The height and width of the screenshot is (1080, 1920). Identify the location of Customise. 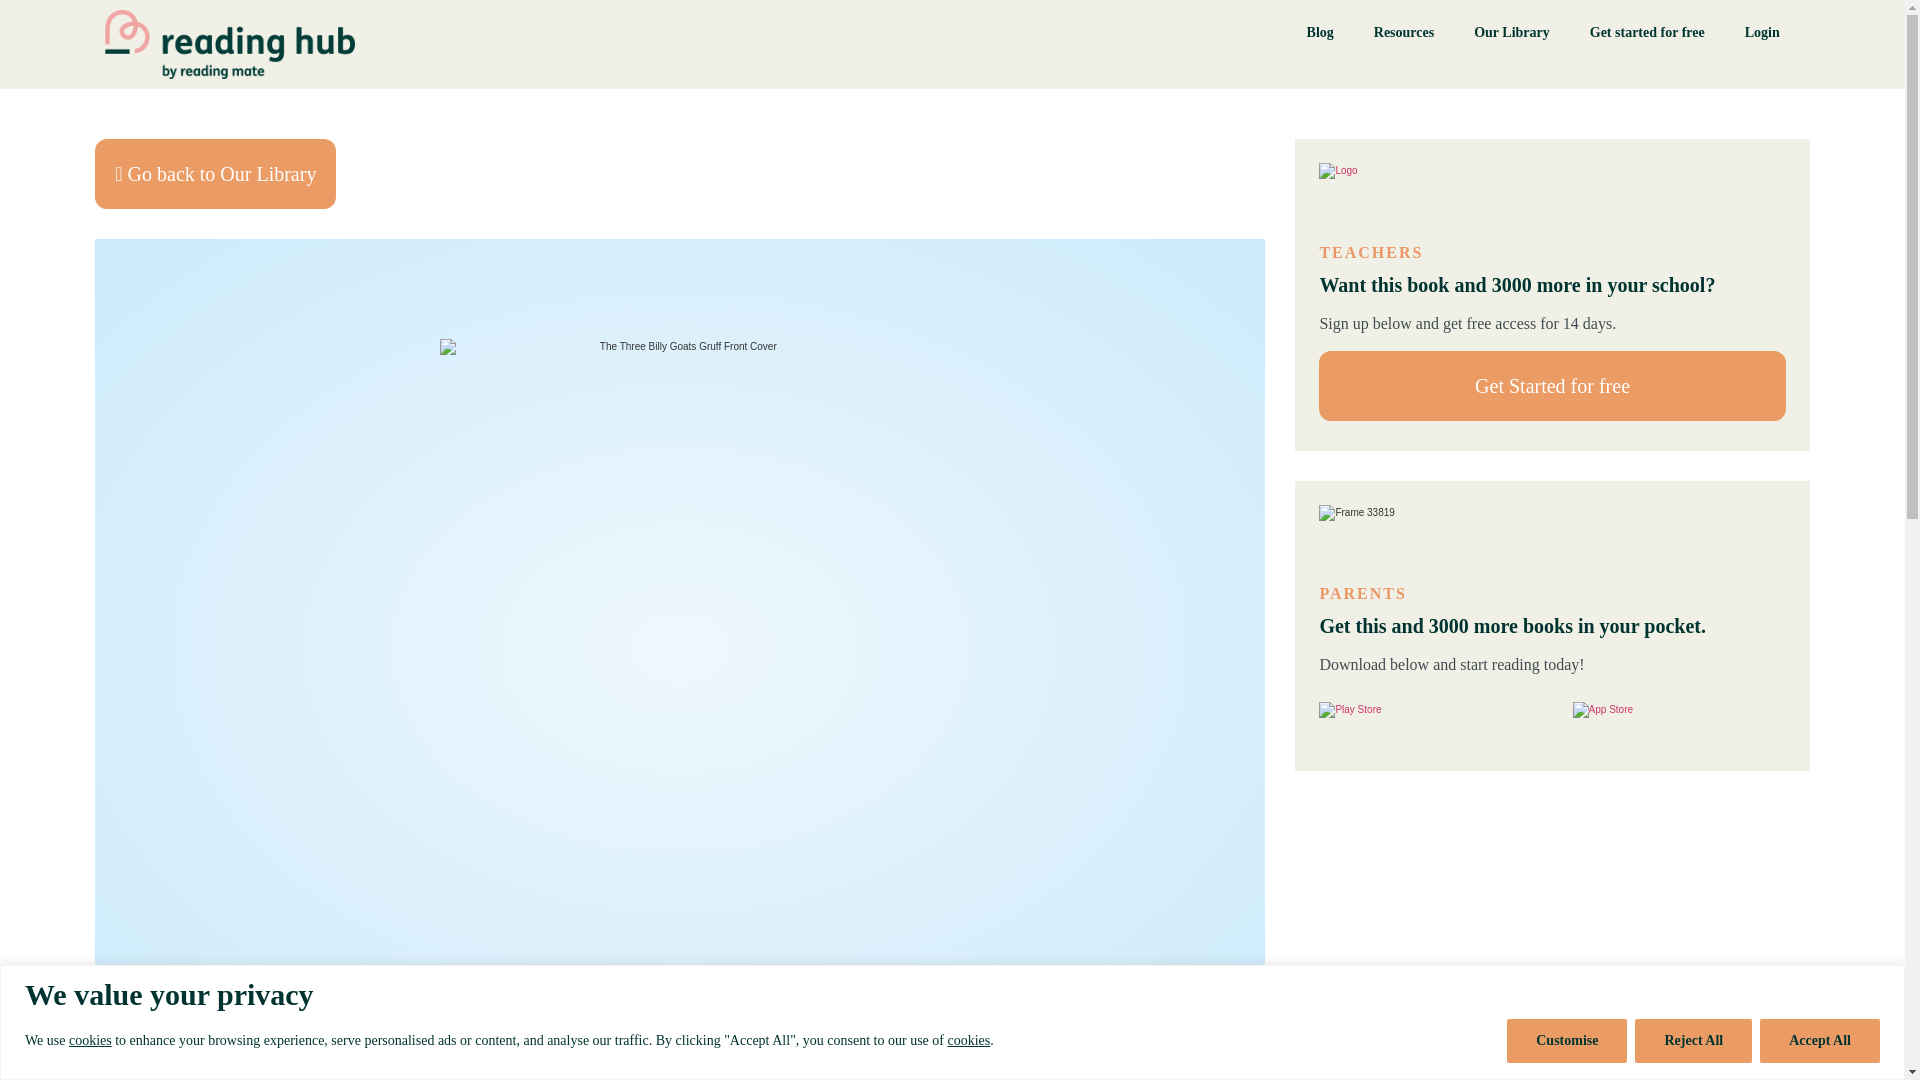
(1566, 1040).